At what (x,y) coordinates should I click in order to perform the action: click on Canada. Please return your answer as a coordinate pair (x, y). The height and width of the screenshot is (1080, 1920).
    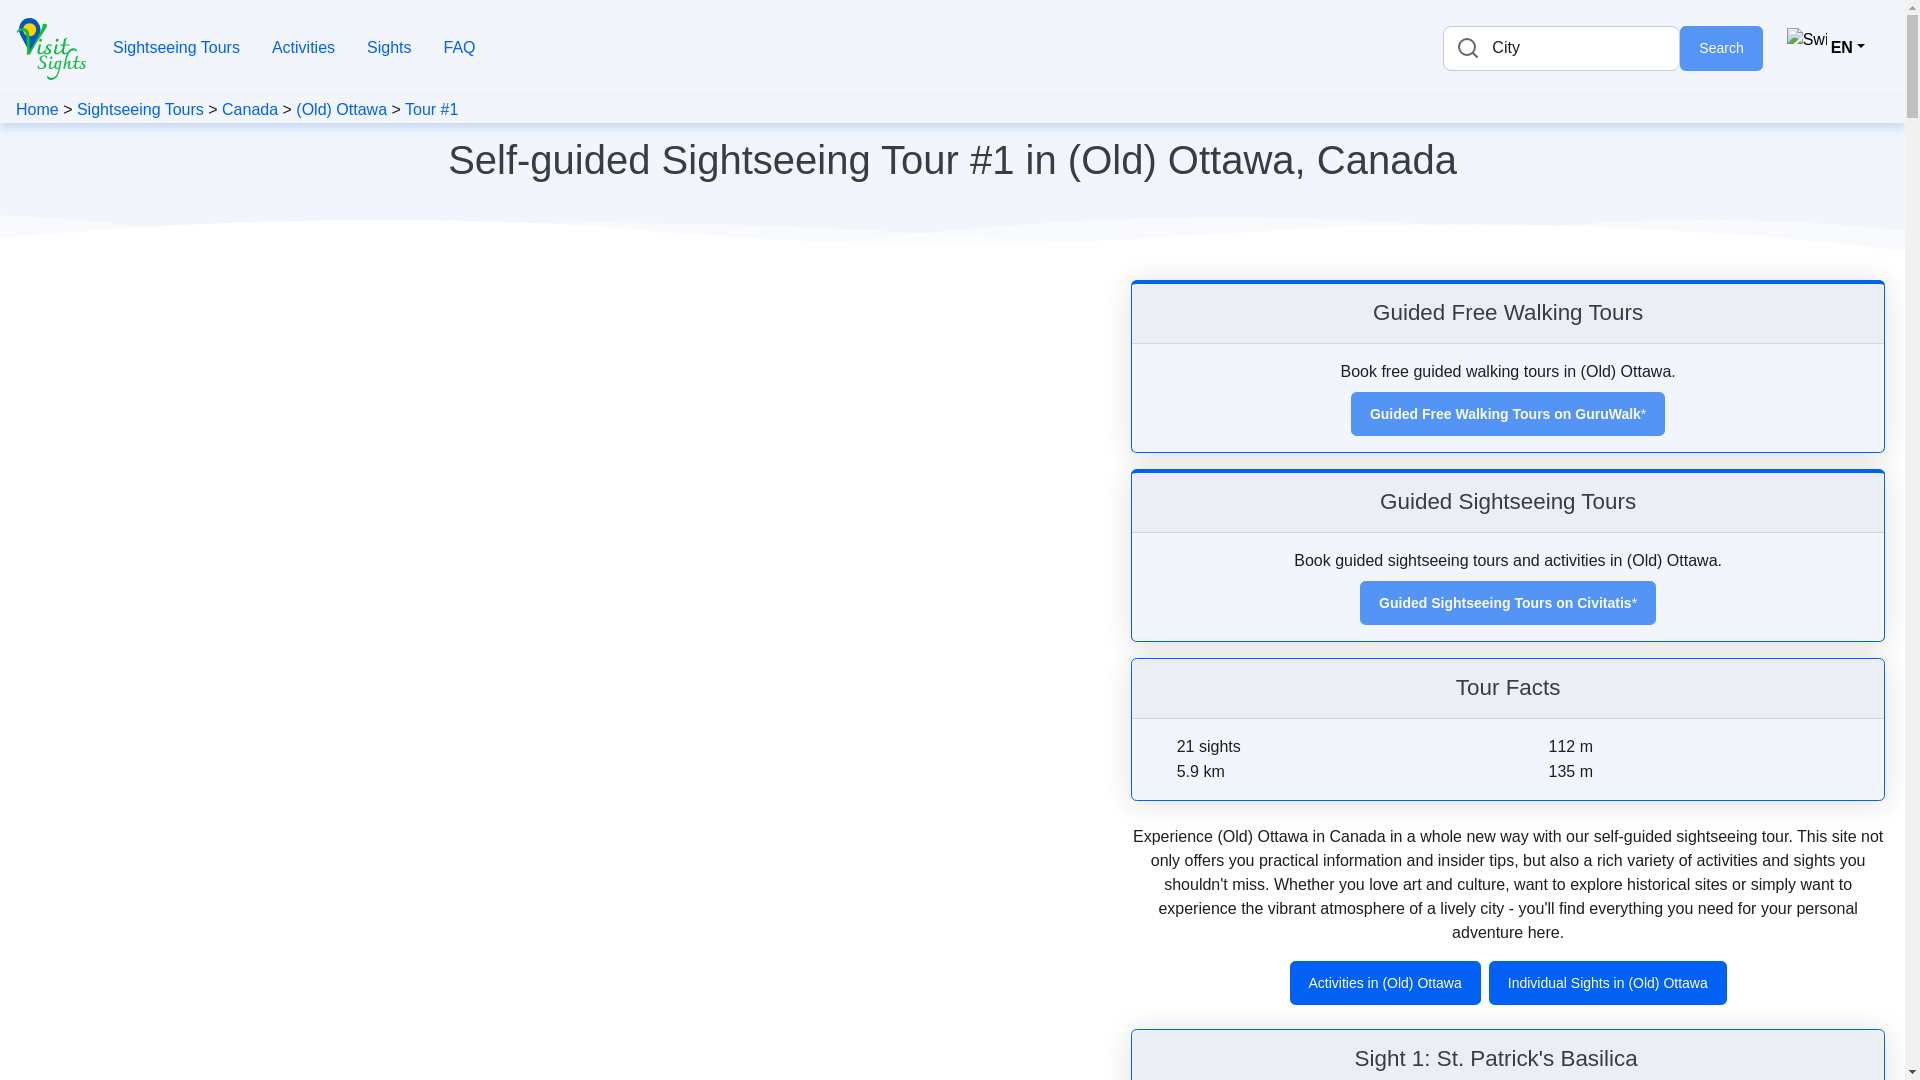
    Looking at the image, I should click on (250, 109).